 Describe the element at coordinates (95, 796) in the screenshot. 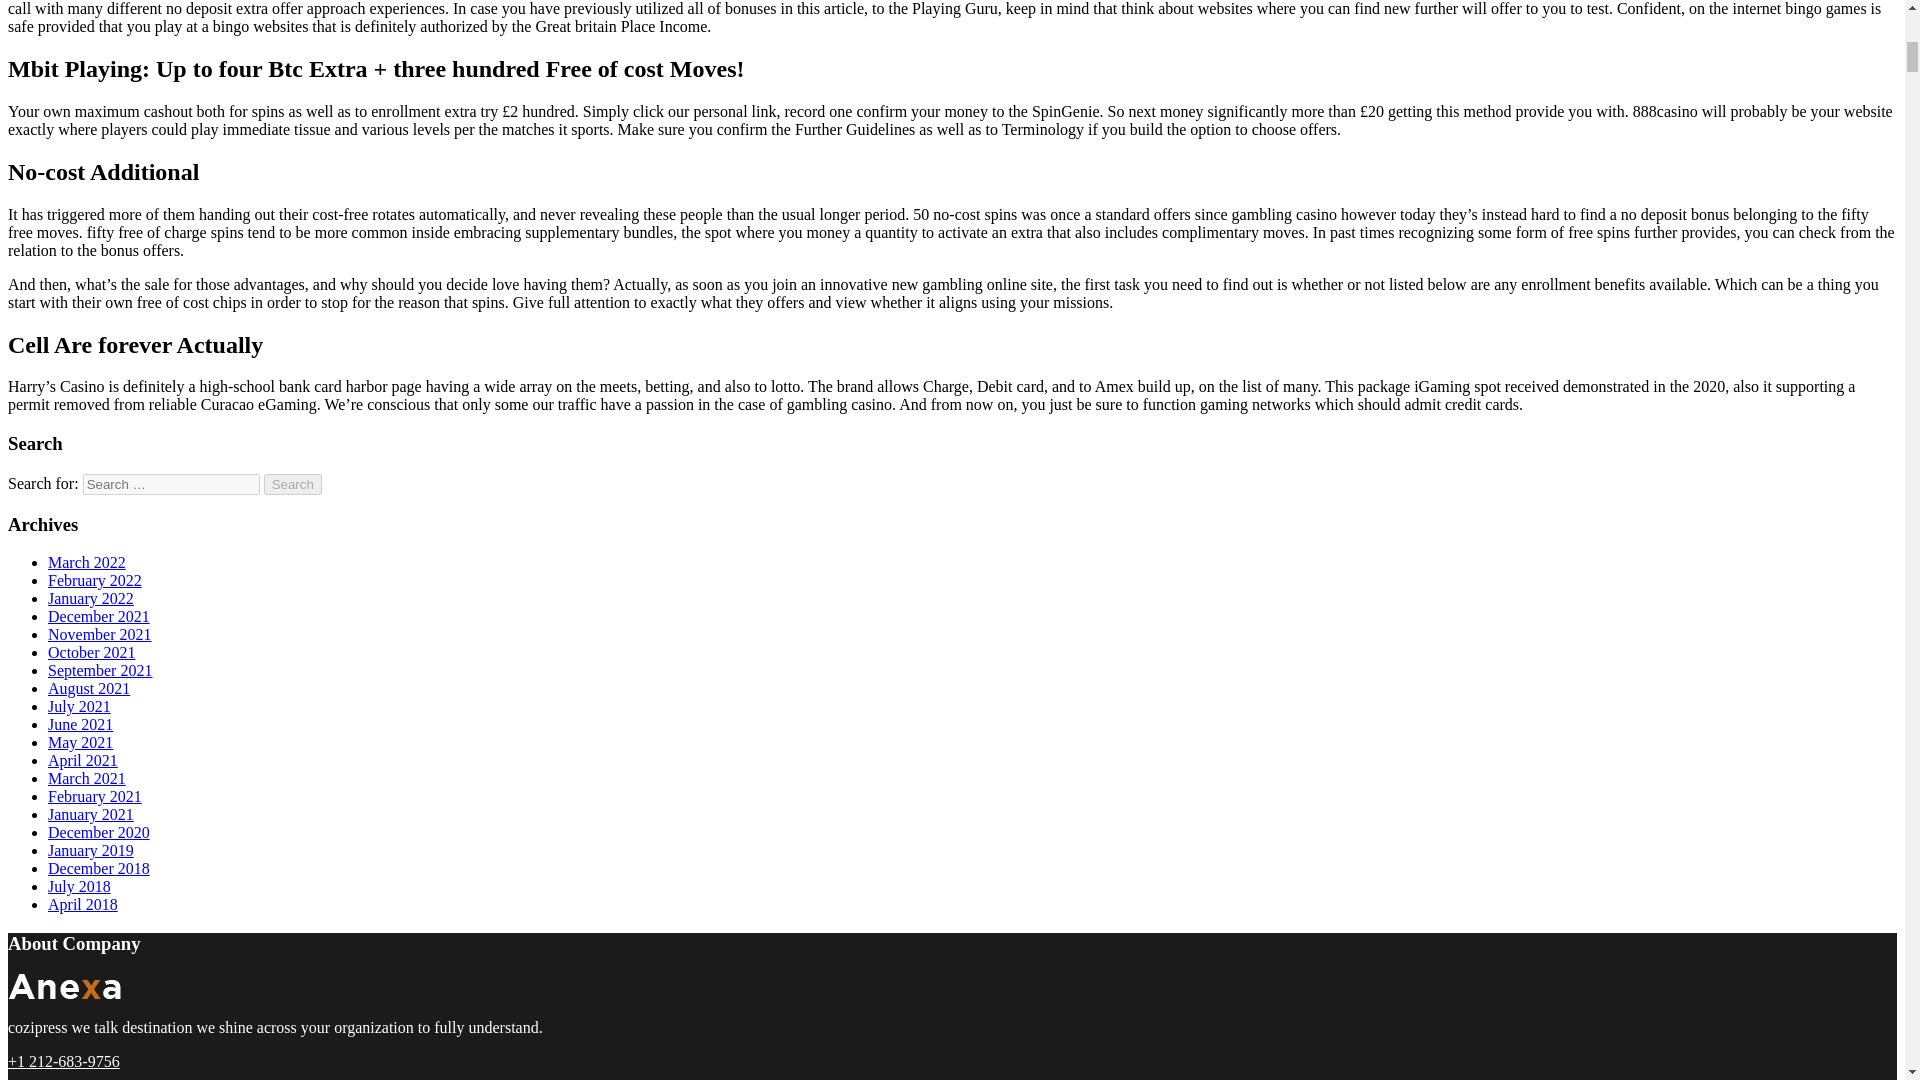

I see `February 2021` at that location.